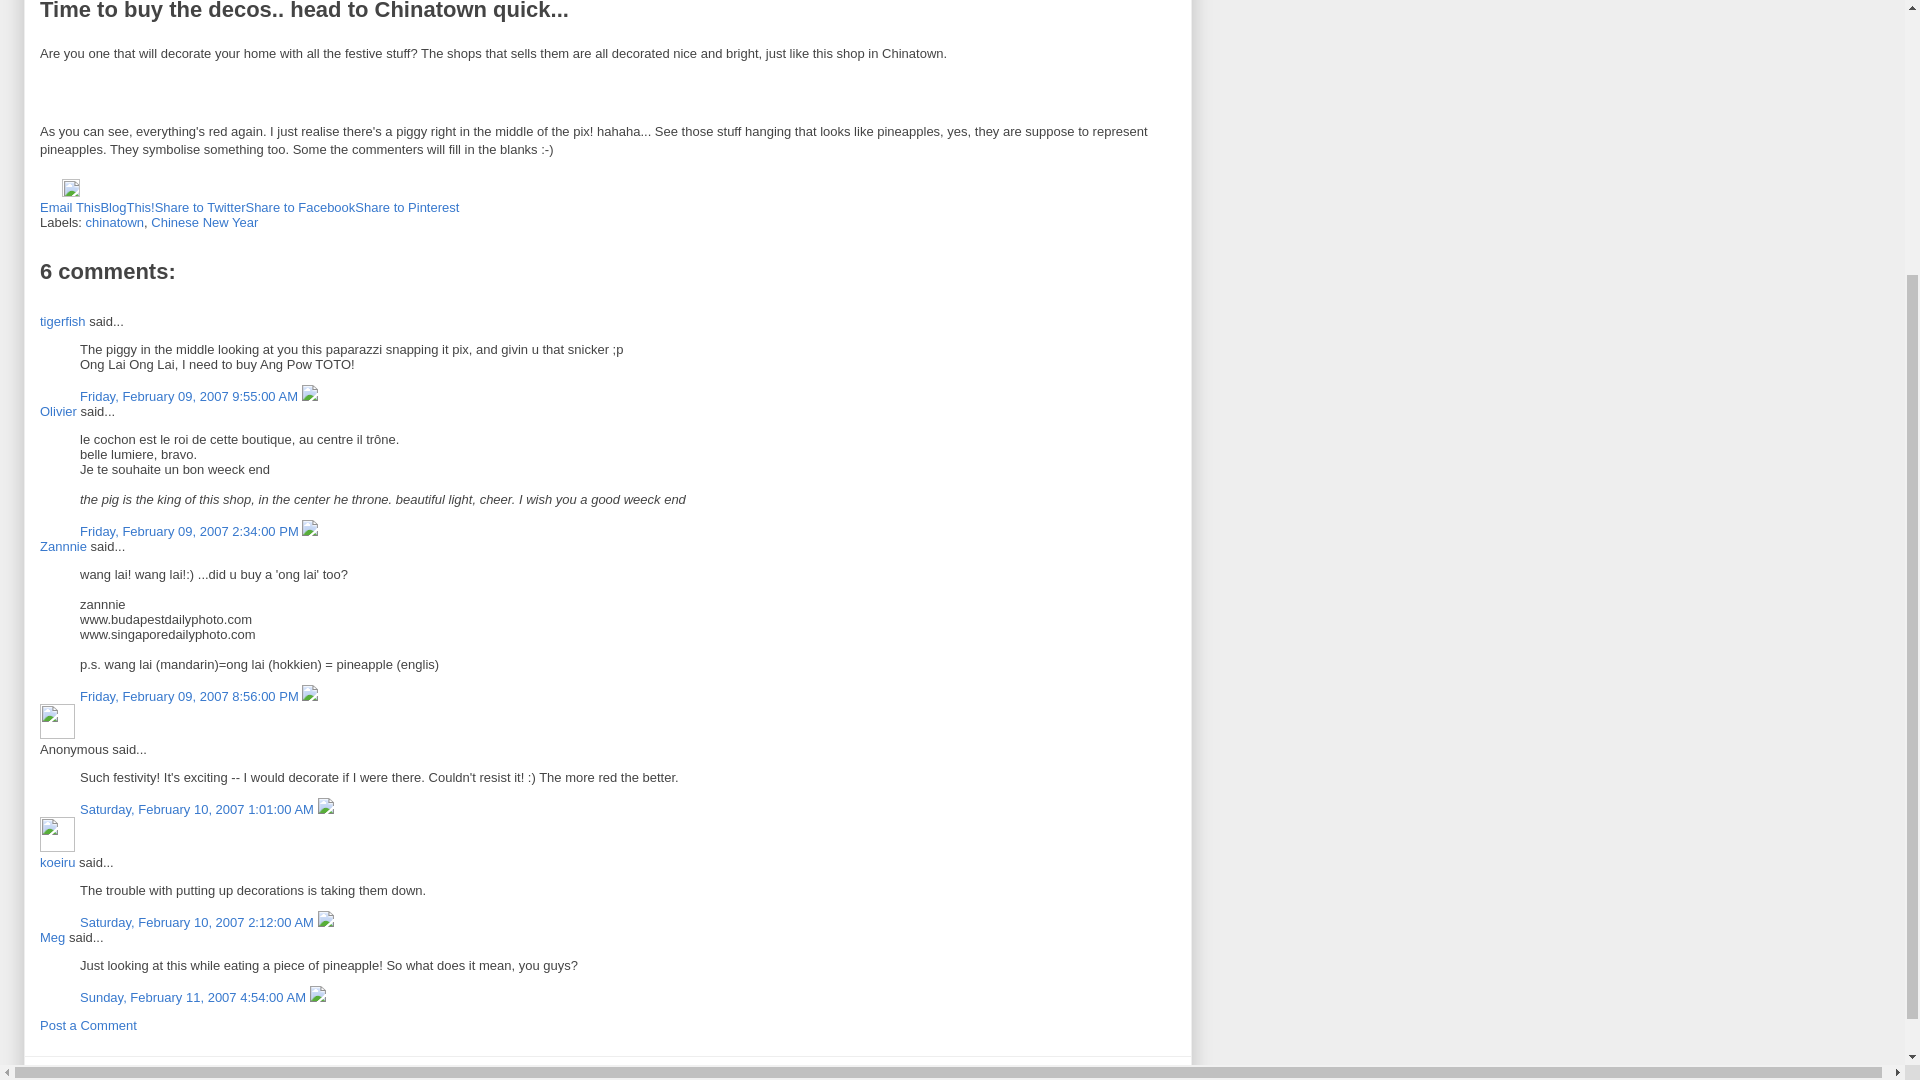 This screenshot has width=1920, height=1080. What do you see at coordinates (70, 206) in the screenshot?
I see `Email This` at bounding box center [70, 206].